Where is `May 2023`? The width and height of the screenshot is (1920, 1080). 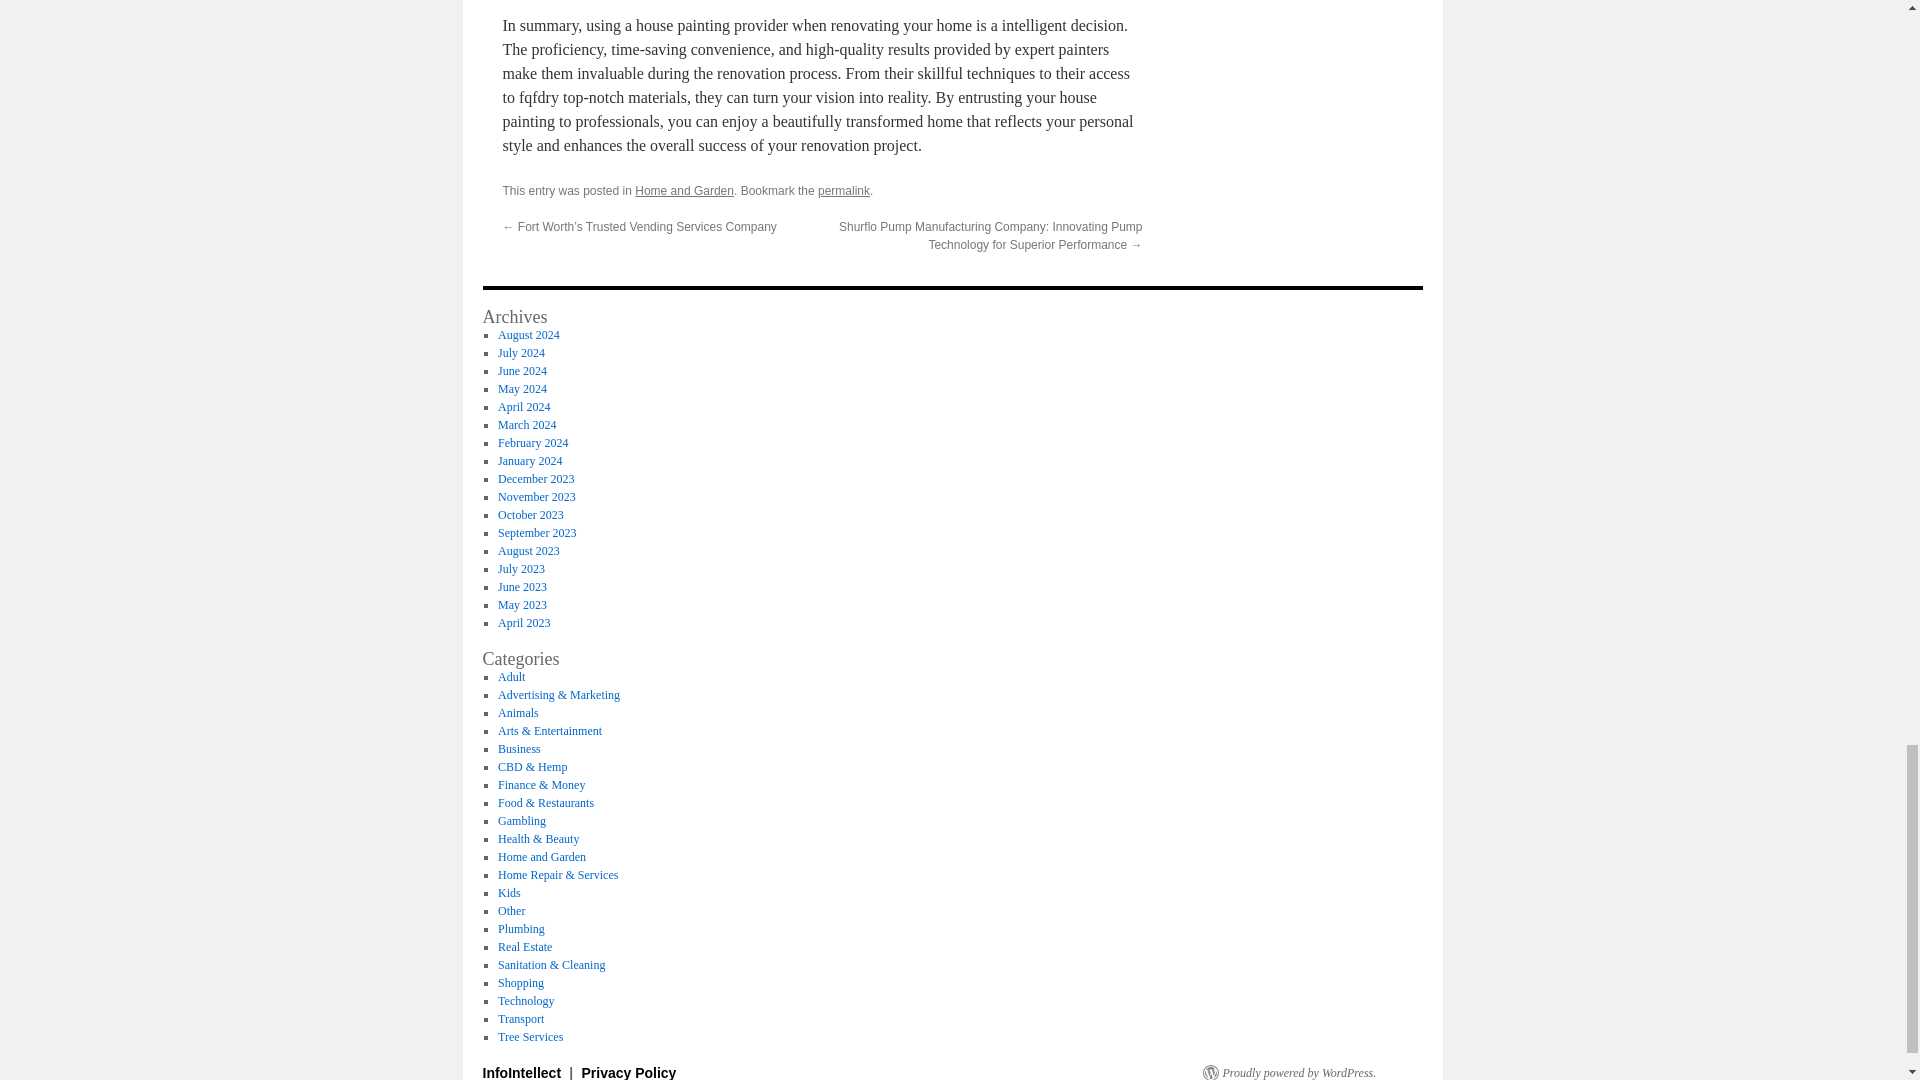 May 2023 is located at coordinates (522, 605).